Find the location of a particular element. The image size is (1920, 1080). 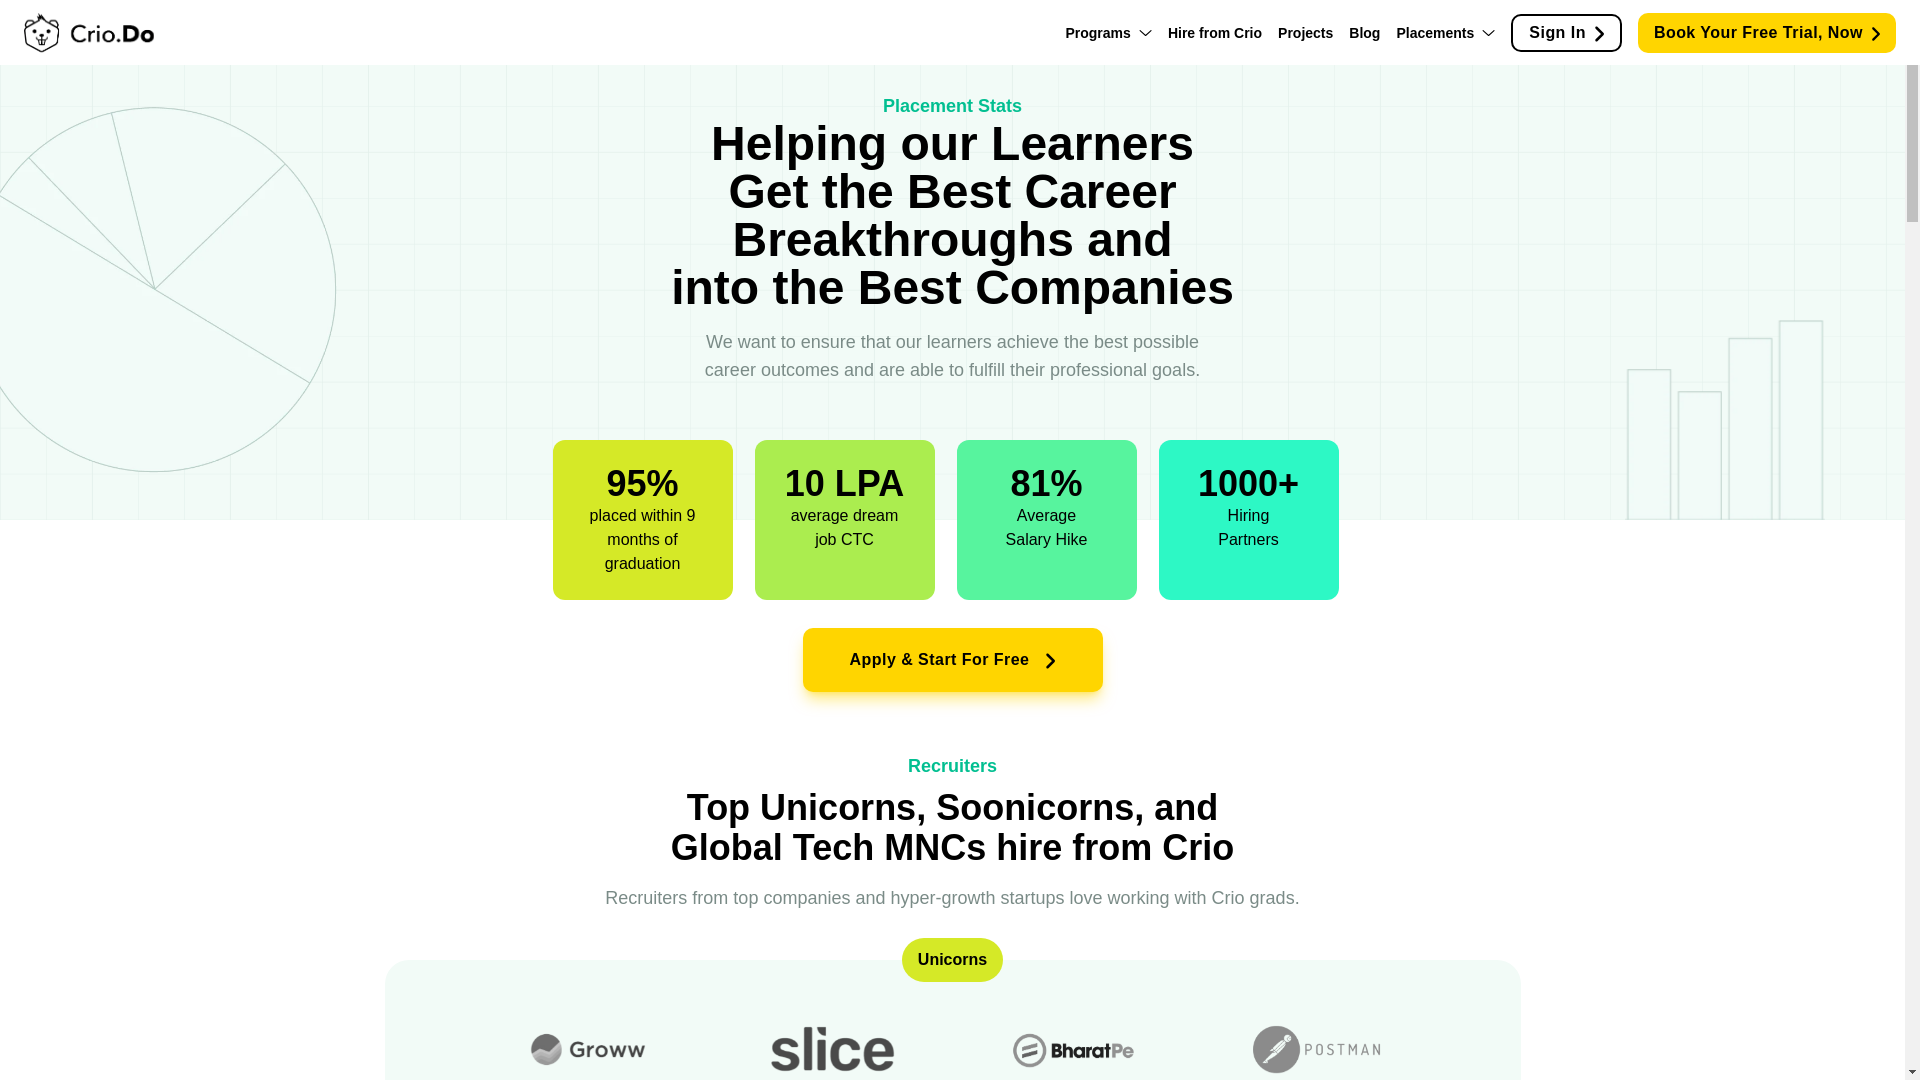

Sign In is located at coordinates (1566, 32).